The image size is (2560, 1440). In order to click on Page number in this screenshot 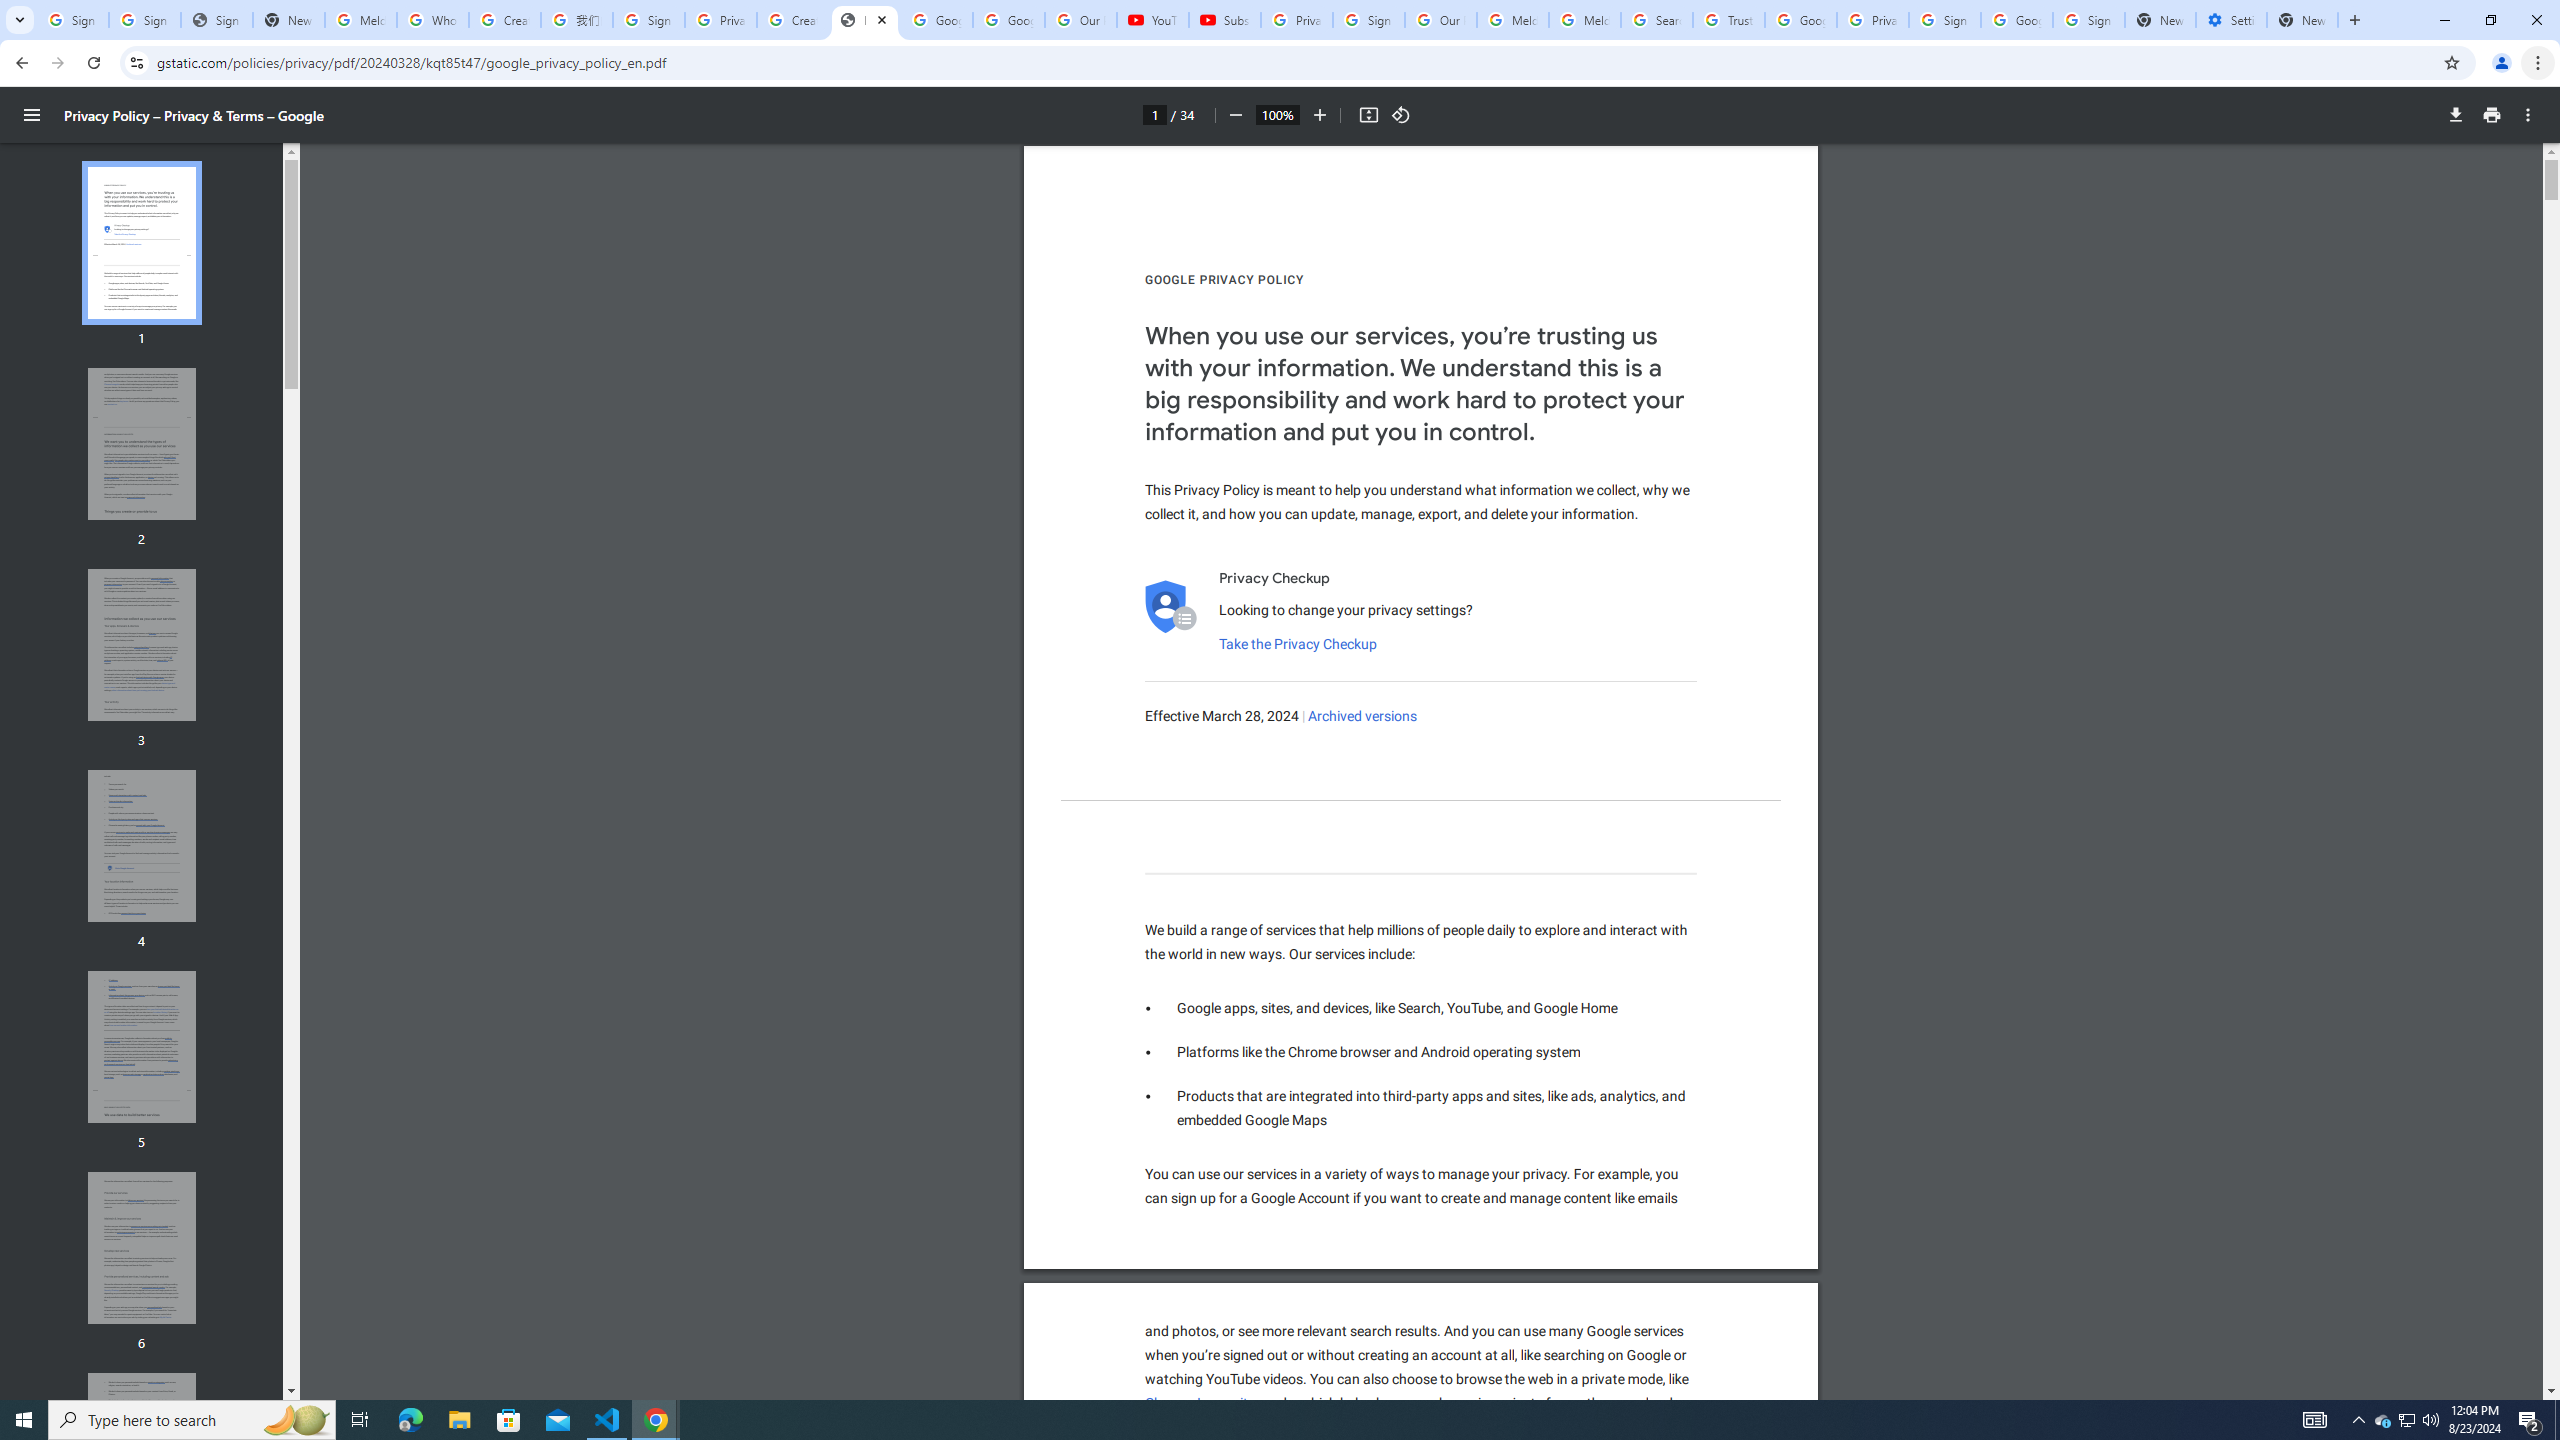, I will do `click(1154, 114)`.